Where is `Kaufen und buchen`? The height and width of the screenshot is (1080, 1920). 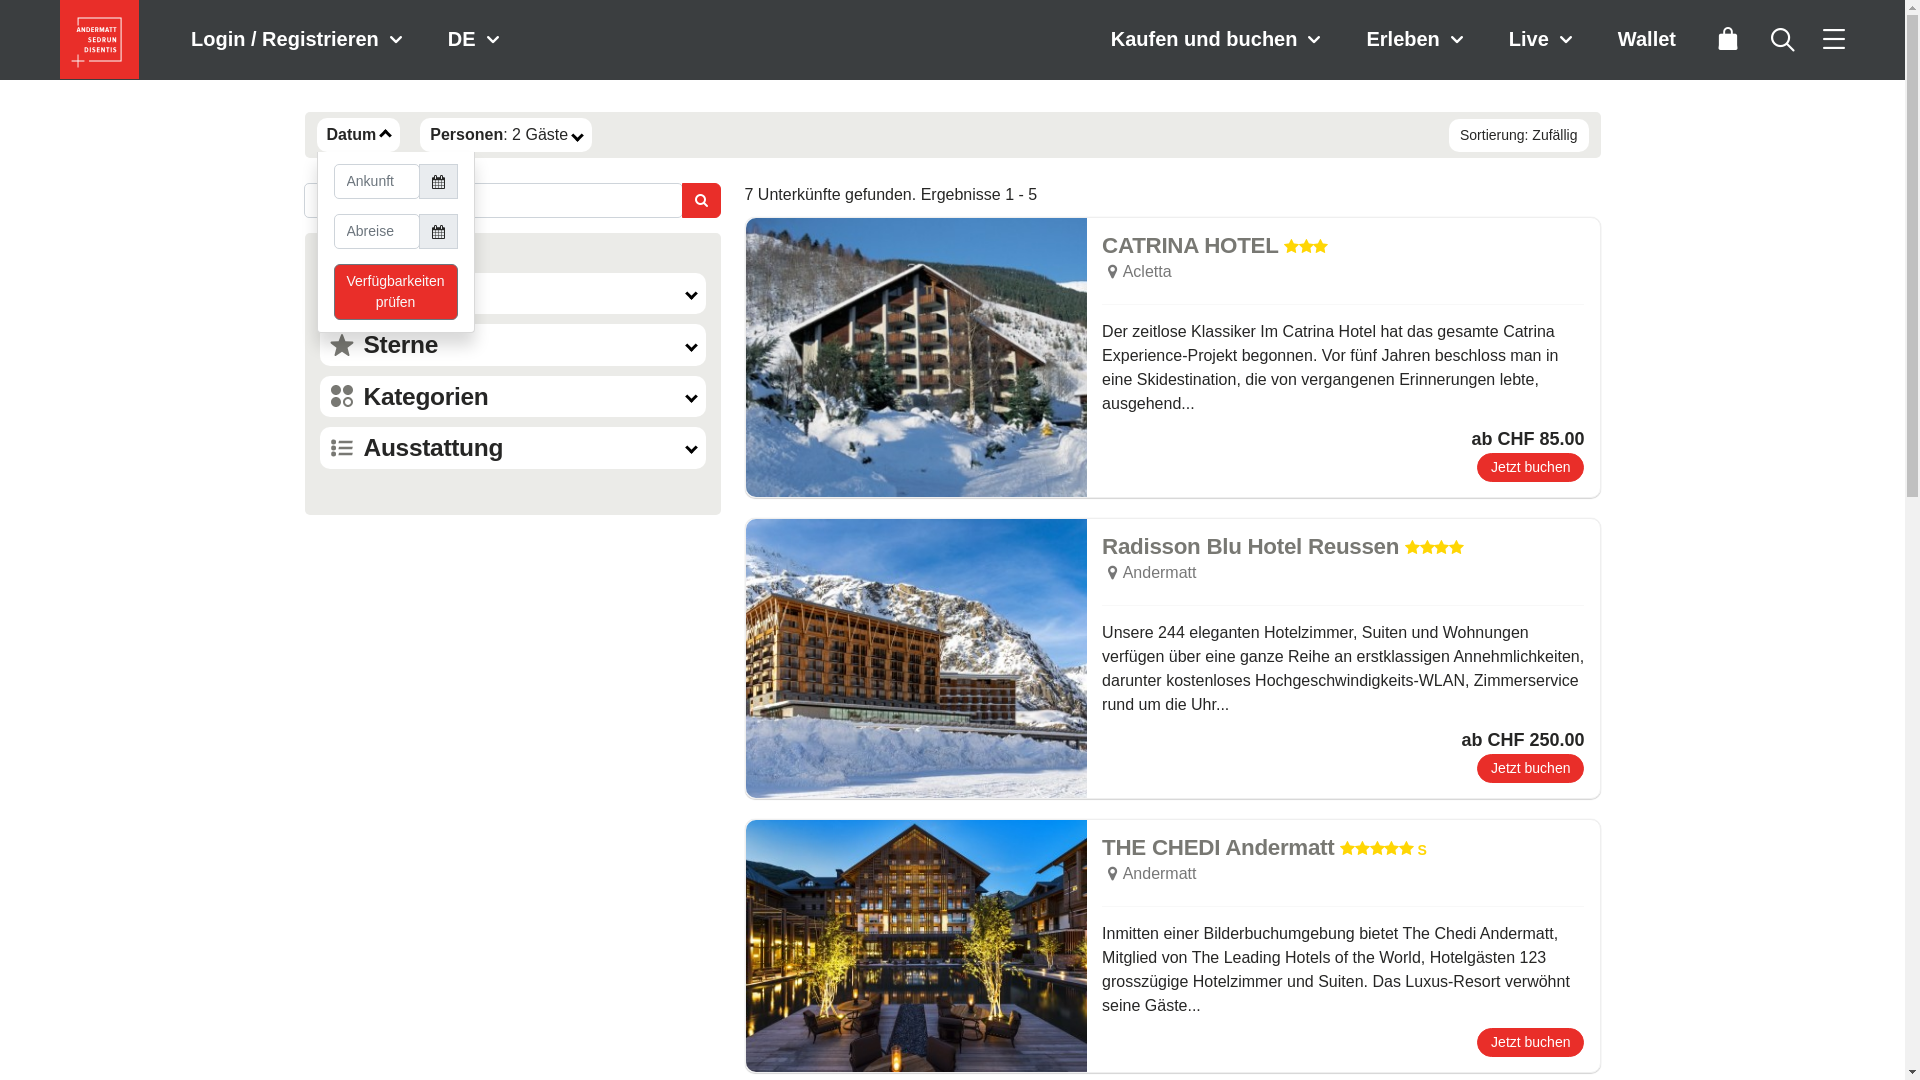
Kaufen und buchen is located at coordinates (1219, 40).